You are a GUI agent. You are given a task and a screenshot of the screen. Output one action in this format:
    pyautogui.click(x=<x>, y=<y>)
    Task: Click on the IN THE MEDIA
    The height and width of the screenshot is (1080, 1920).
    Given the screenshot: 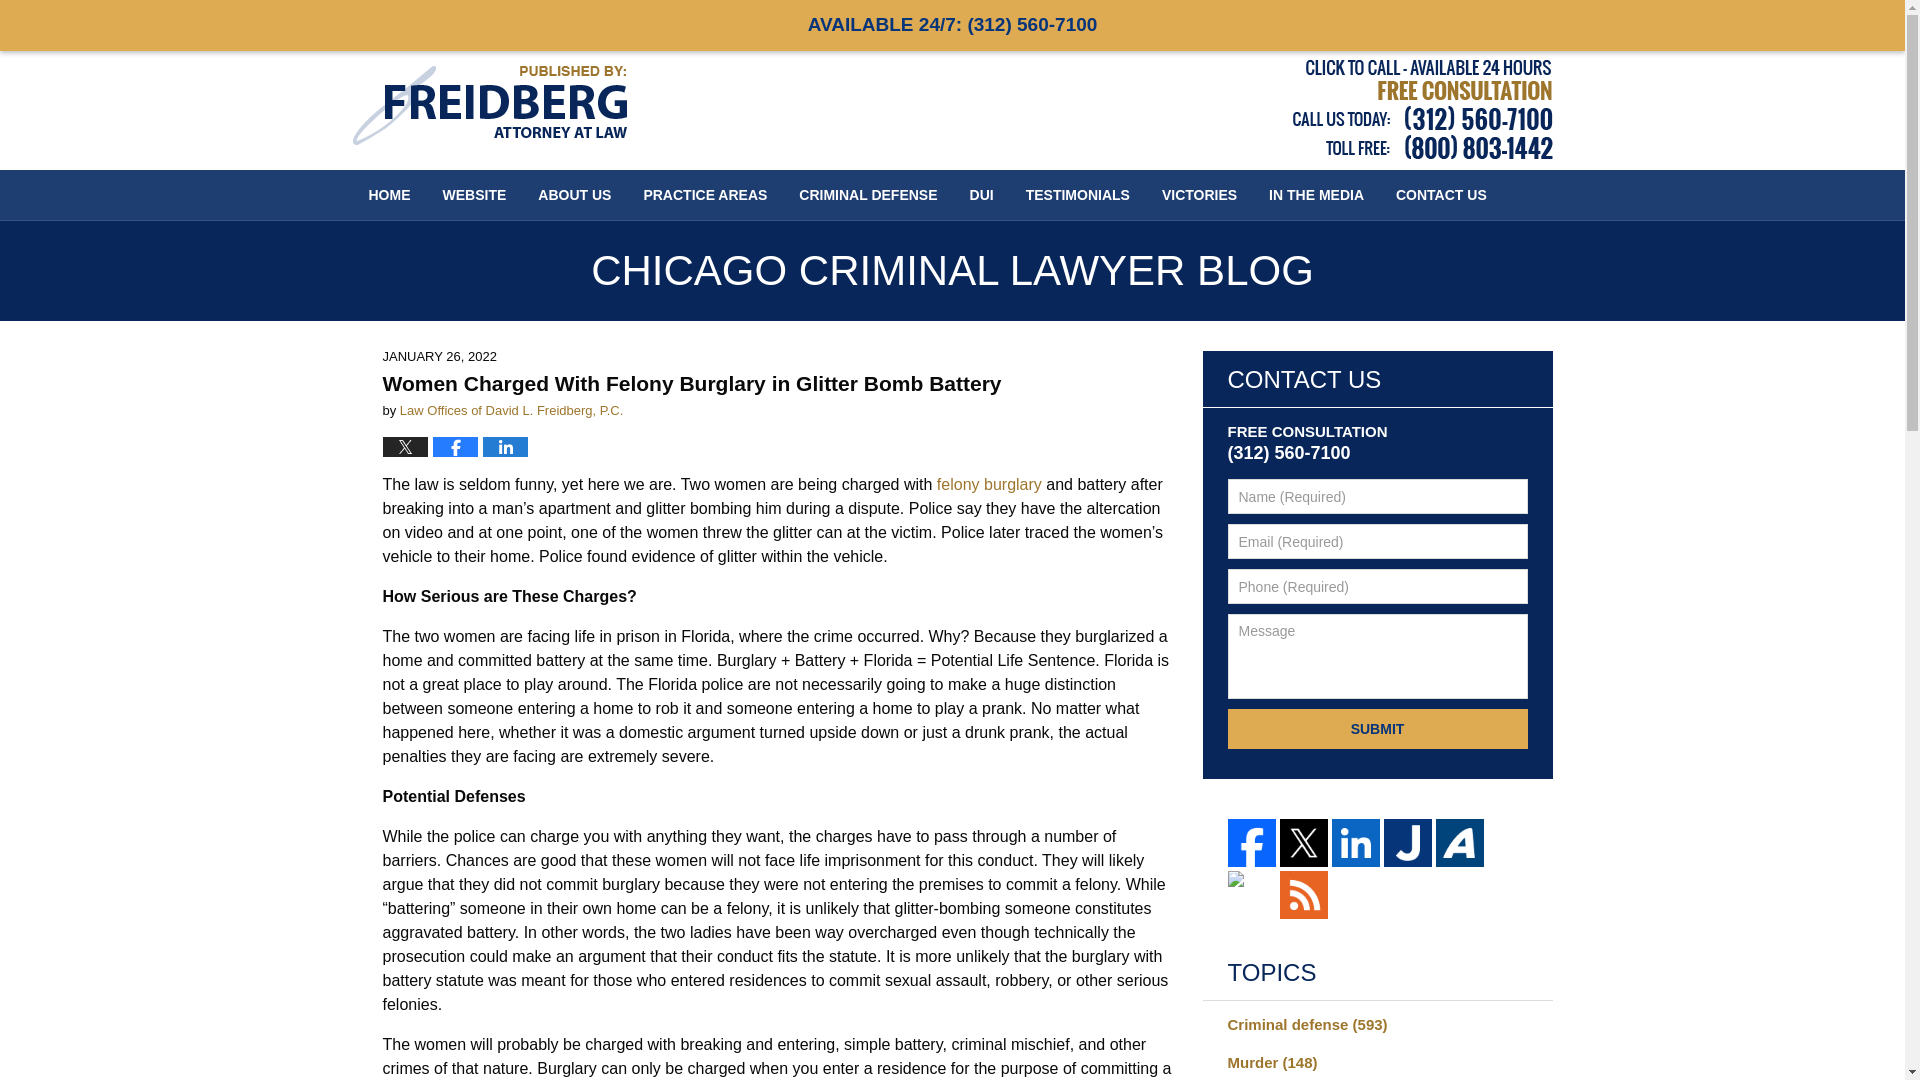 What is the action you would take?
    pyautogui.click(x=1316, y=194)
    